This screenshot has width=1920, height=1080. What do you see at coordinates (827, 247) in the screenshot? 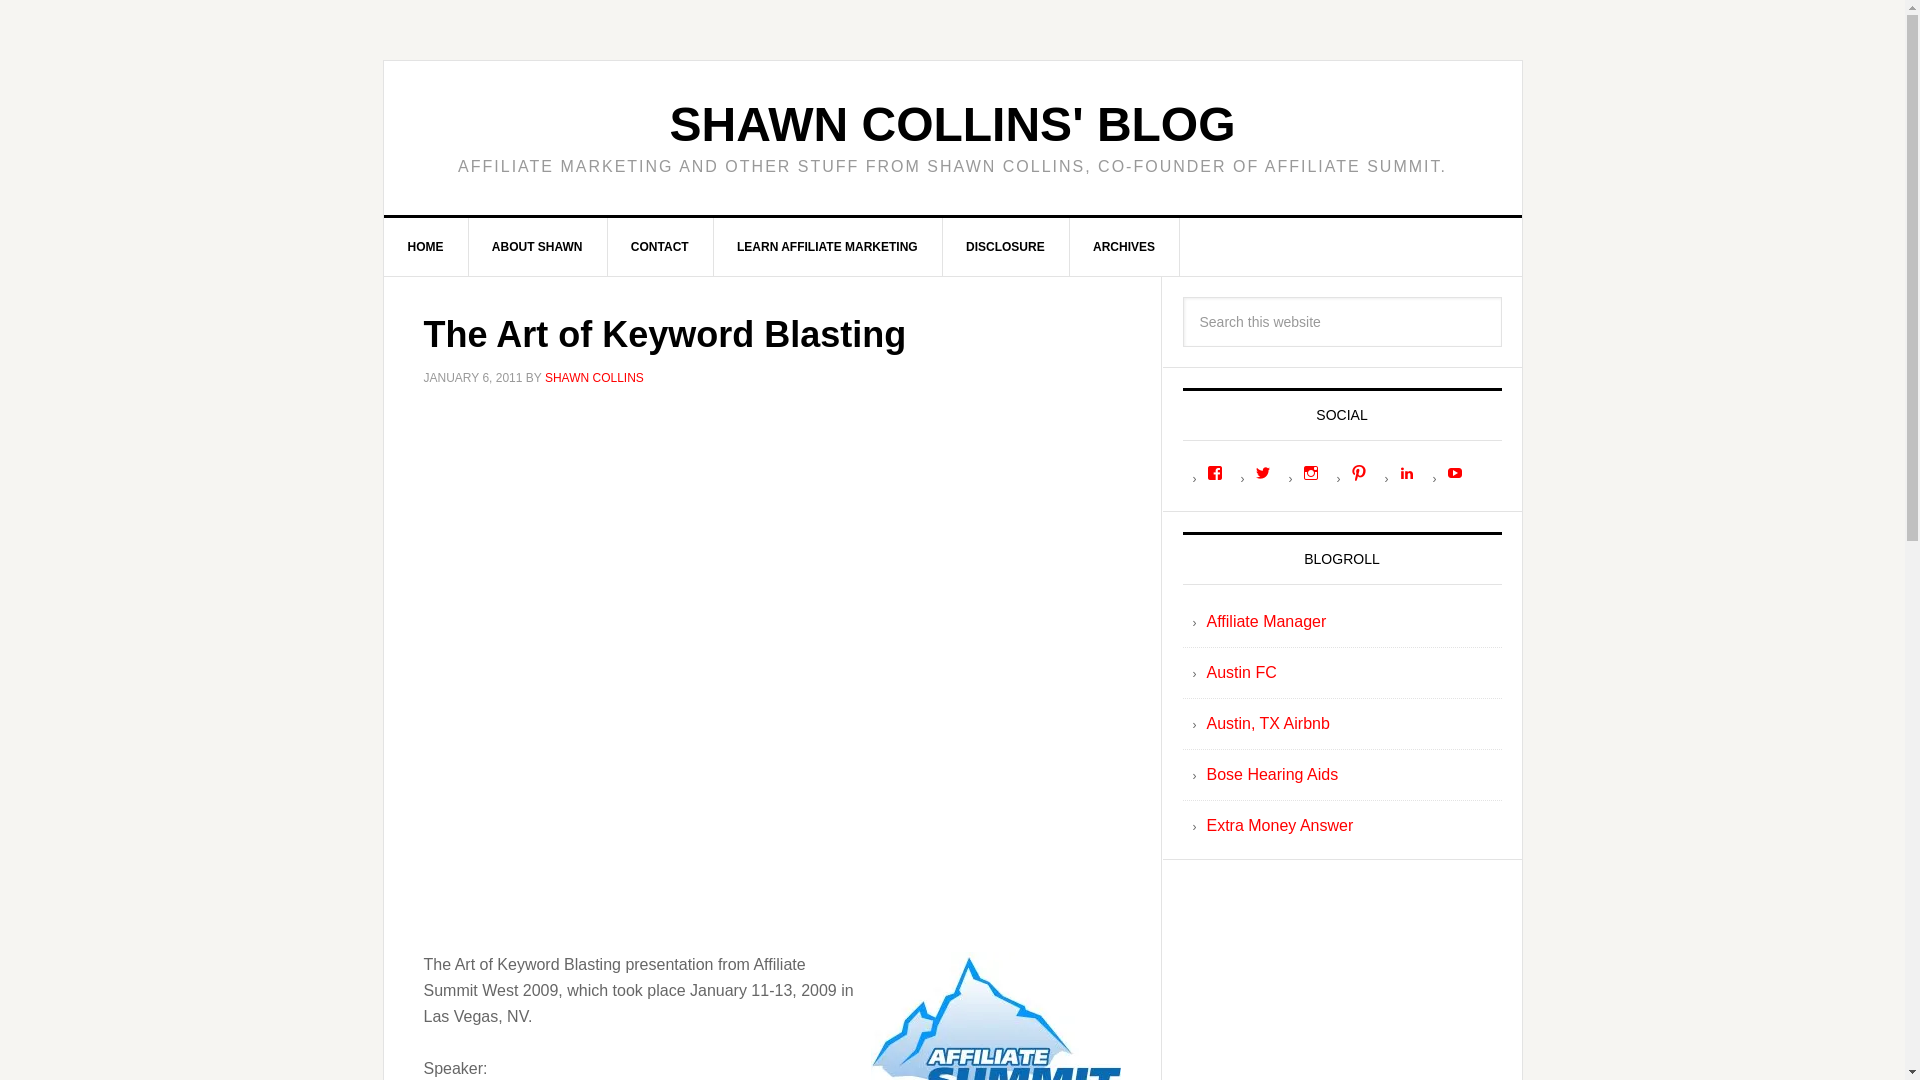
I see `LEARN AFFILIATE MARKETING` at bounding box center [827, 247].